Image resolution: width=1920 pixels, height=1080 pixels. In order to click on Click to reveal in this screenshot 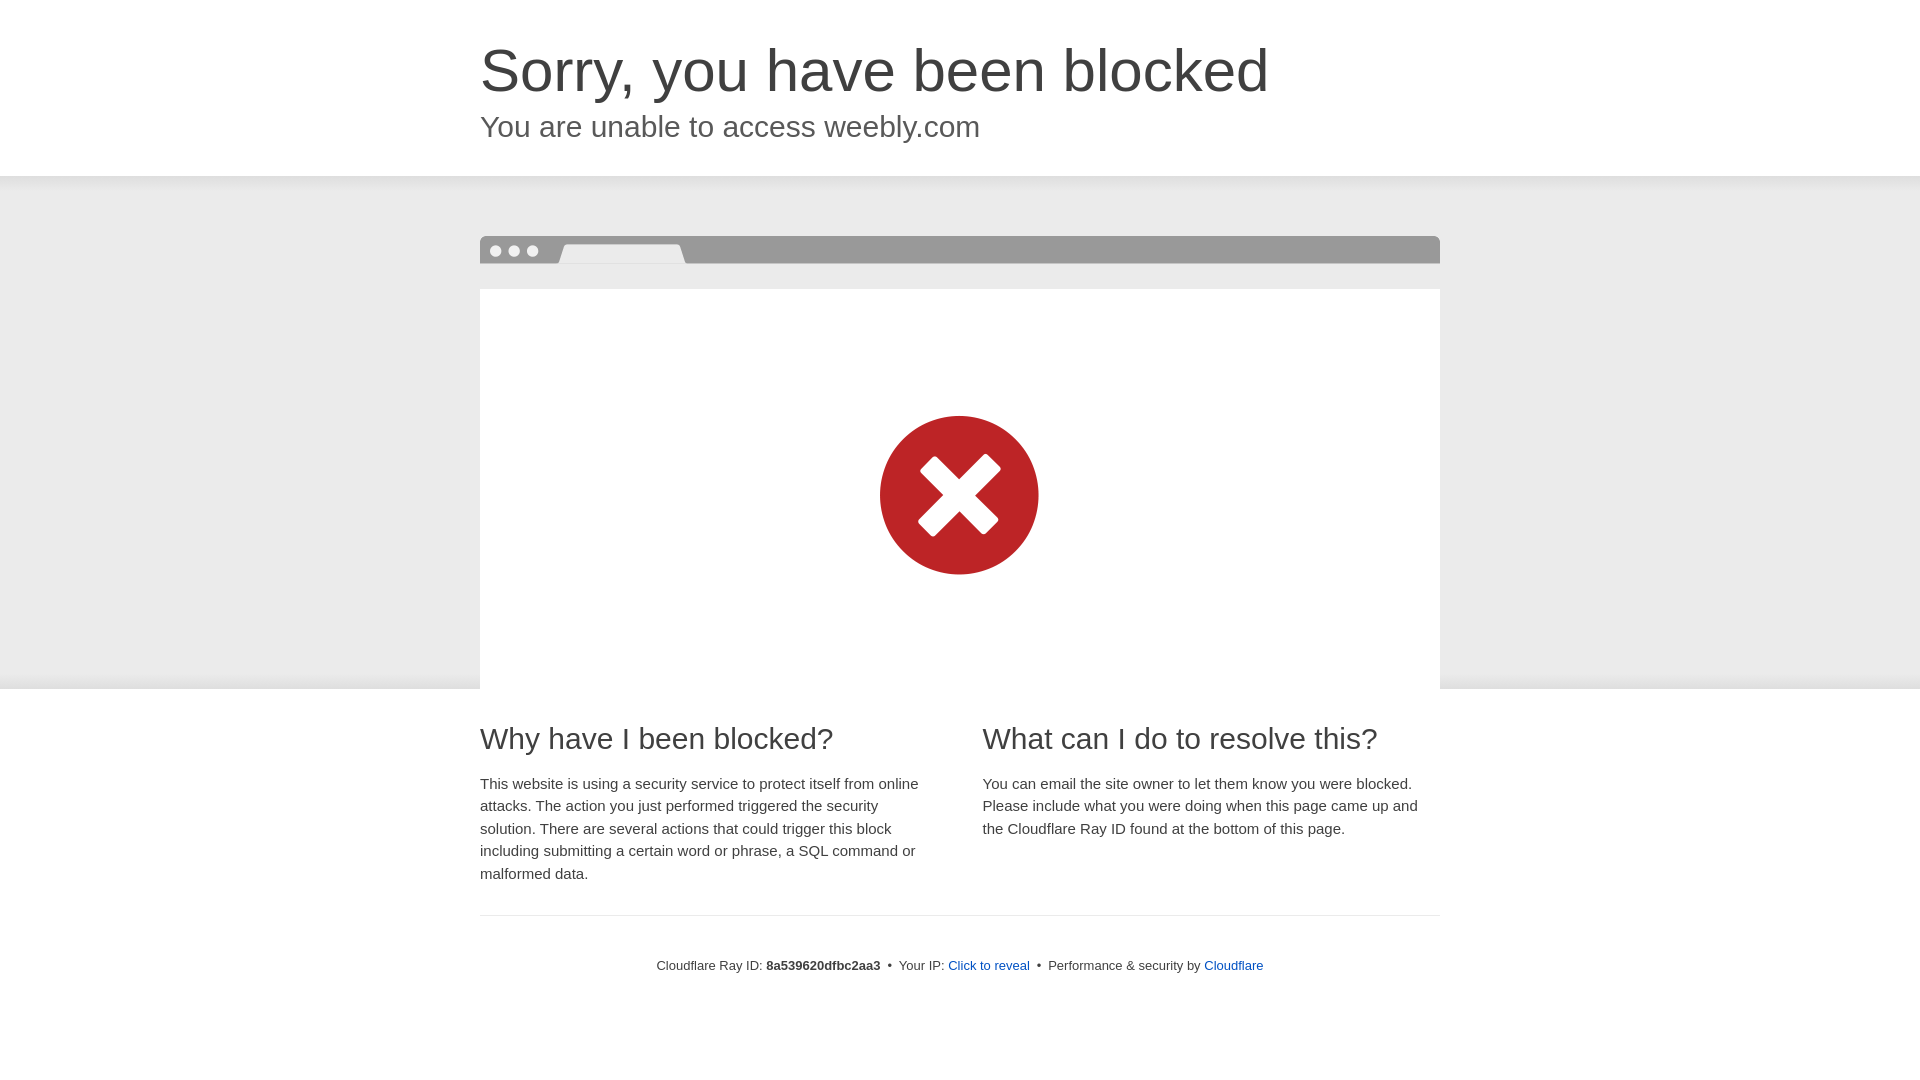, I will do `click(988, 966)`.